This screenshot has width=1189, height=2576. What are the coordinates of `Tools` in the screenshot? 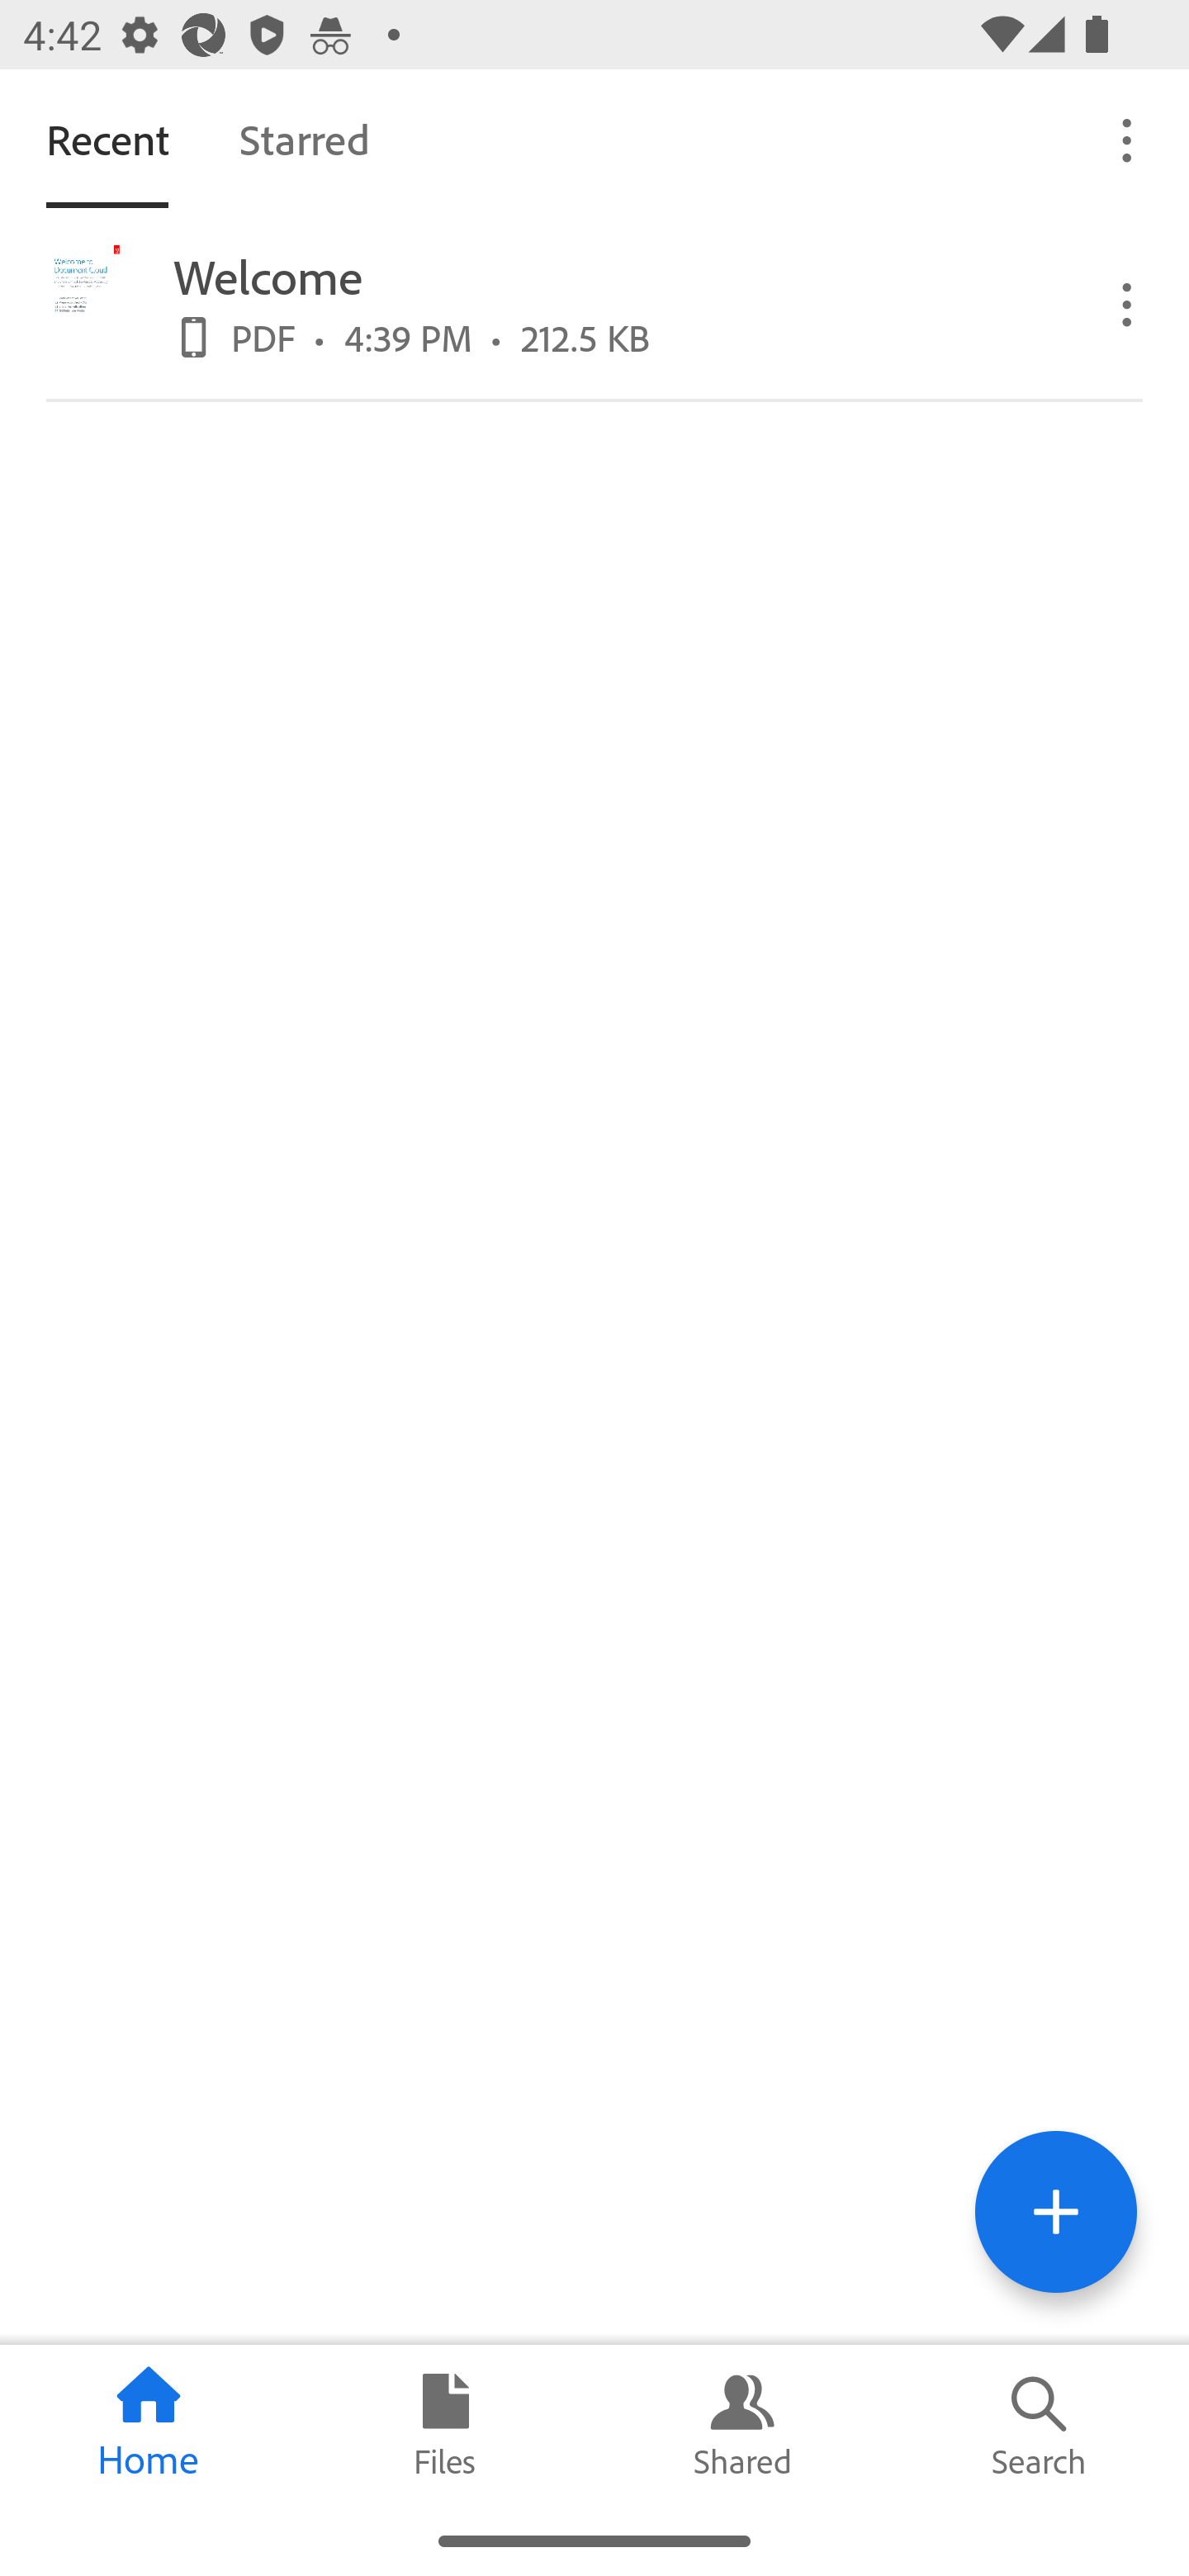 It's located at (1055, 2211).